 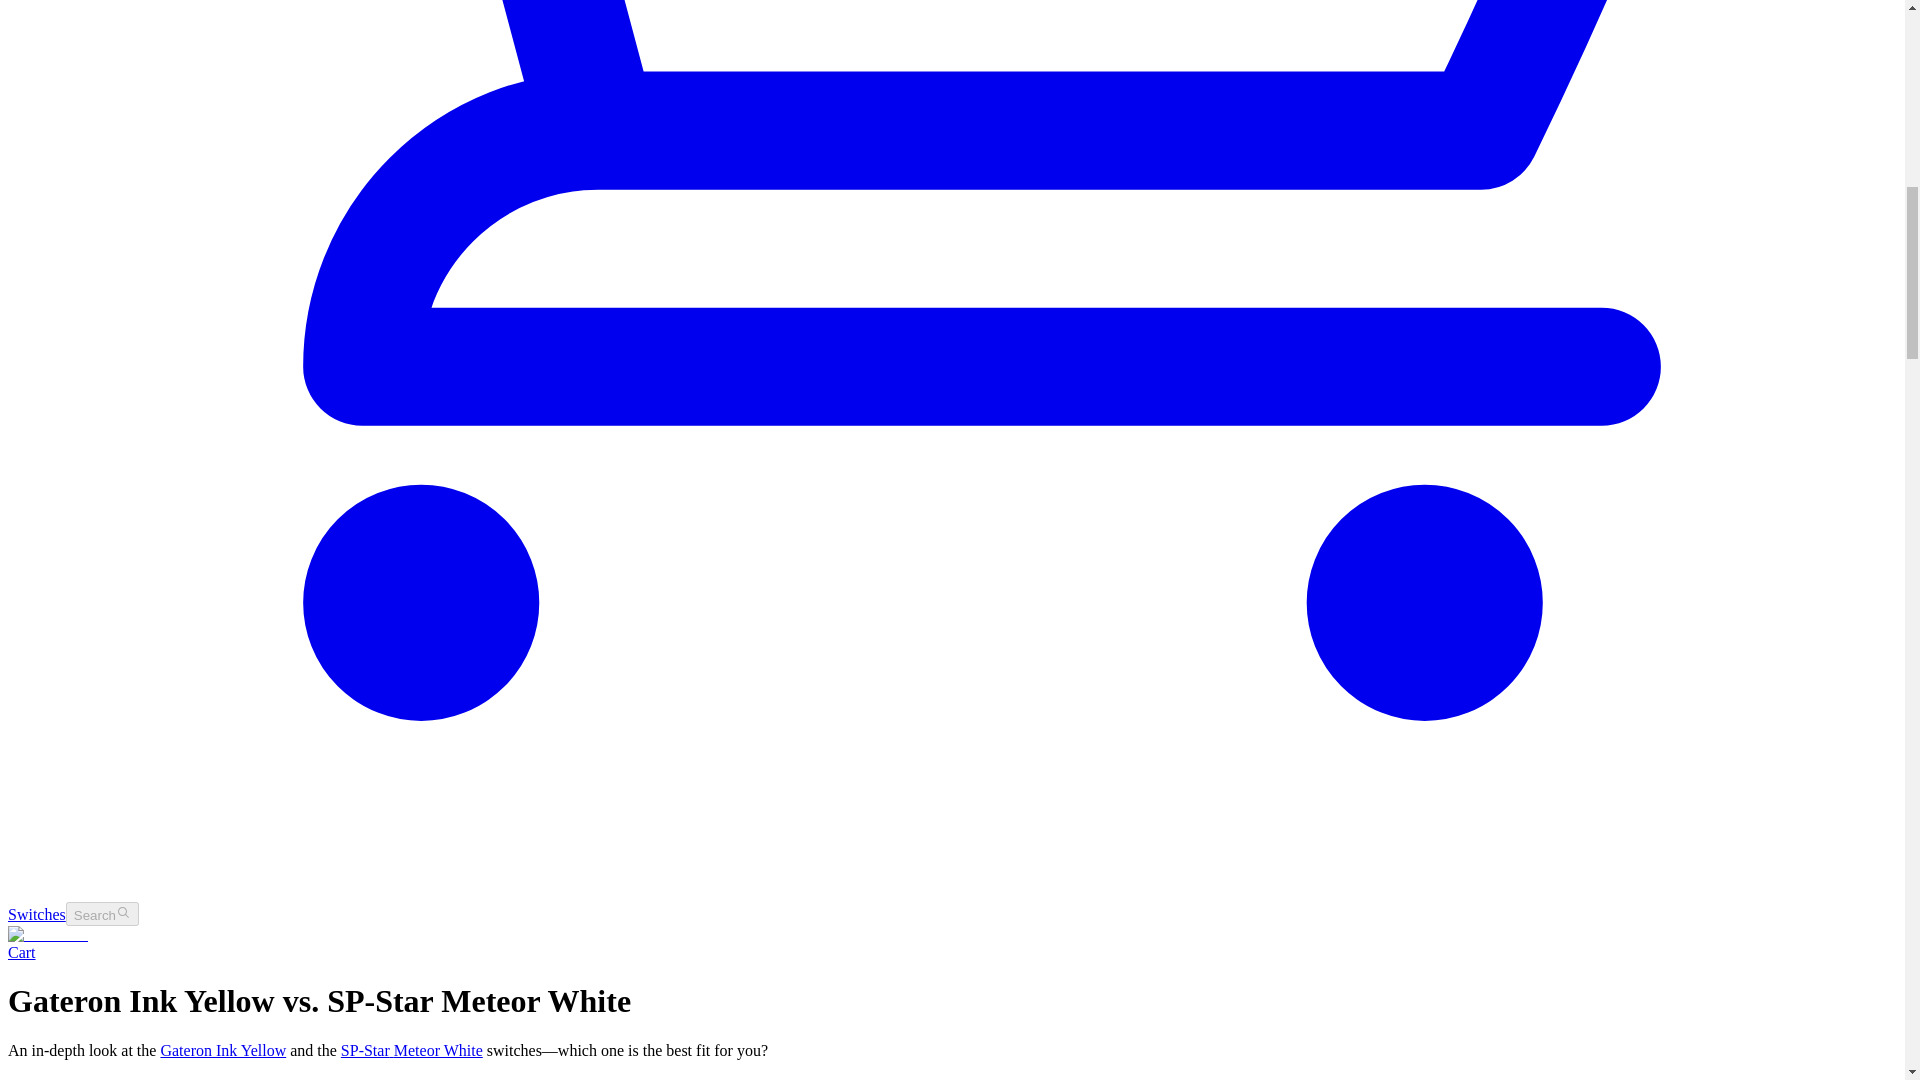 I want to click on Switches, so click(x=36, y=914).